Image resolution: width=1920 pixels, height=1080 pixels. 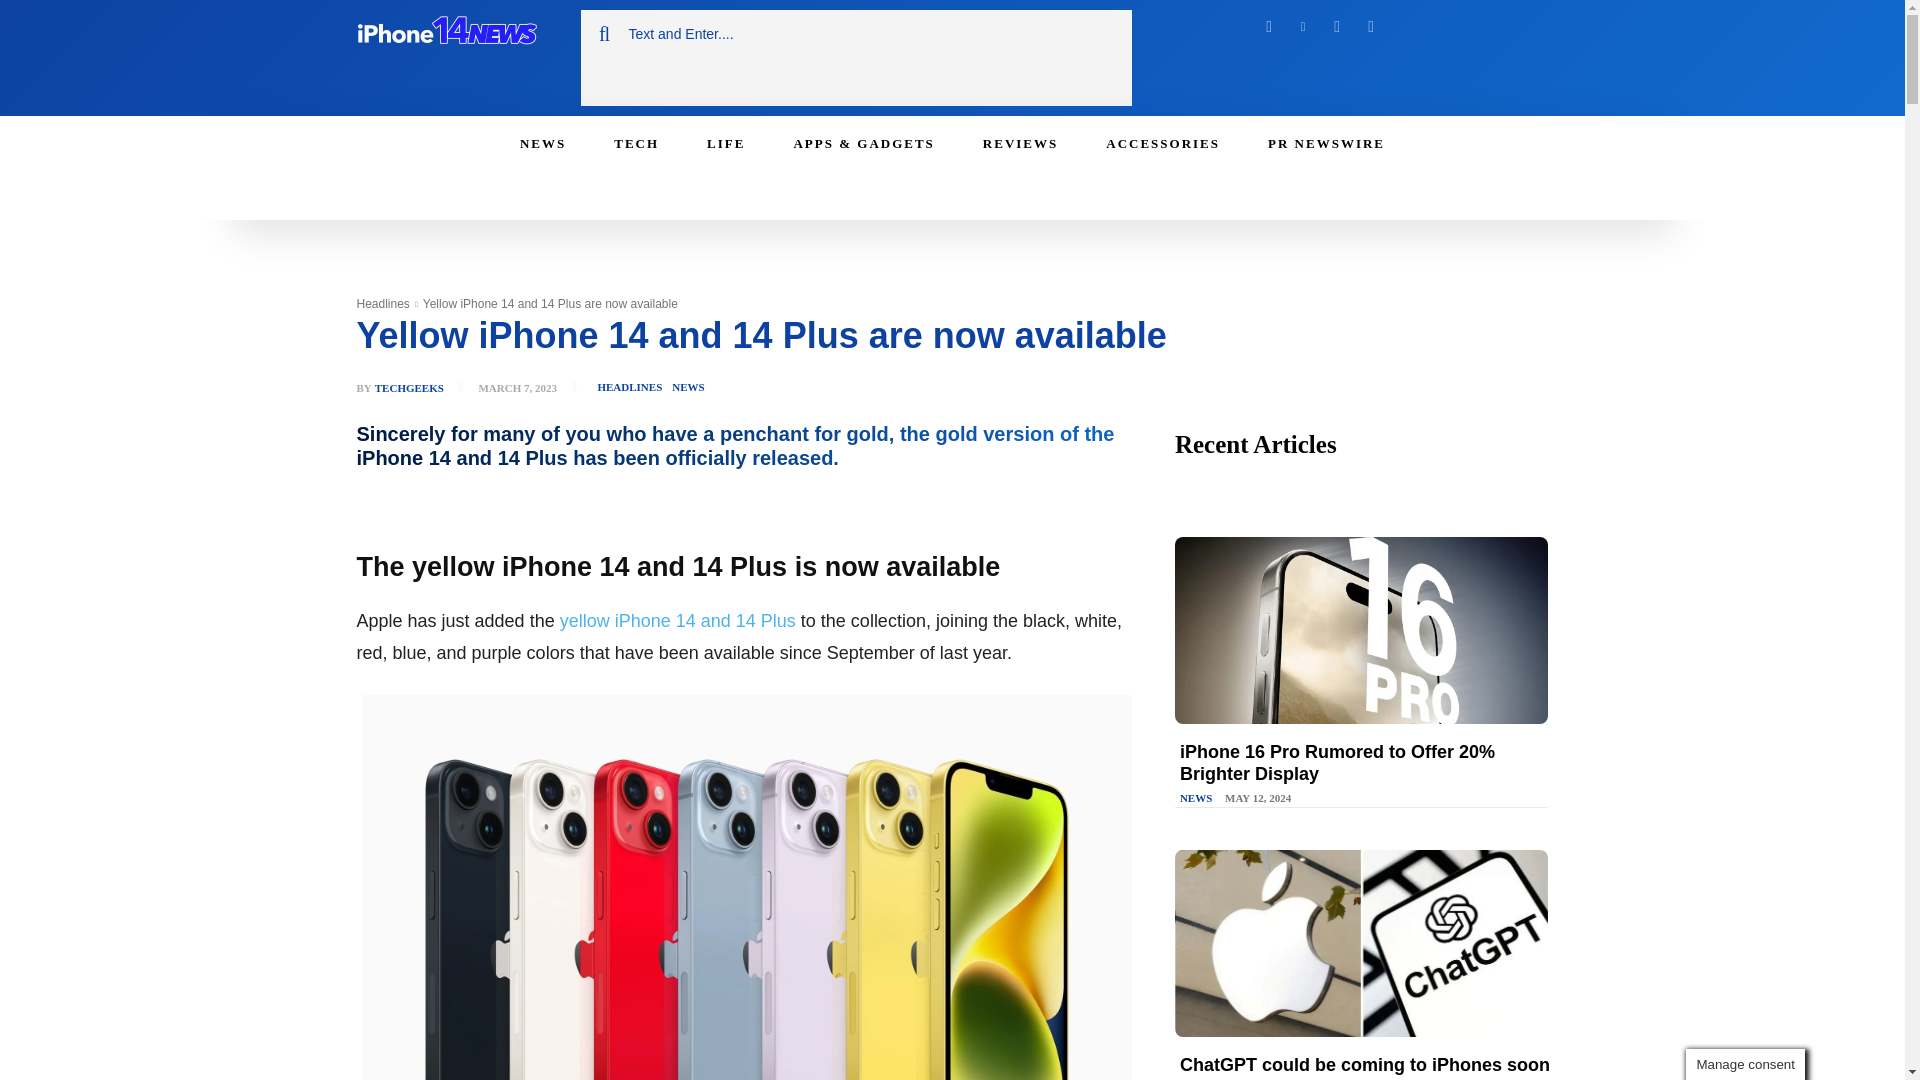 What do you see at coordinates (542, 143) in the screenshot?
I see `NEWS` at bounding box center [542, 143].